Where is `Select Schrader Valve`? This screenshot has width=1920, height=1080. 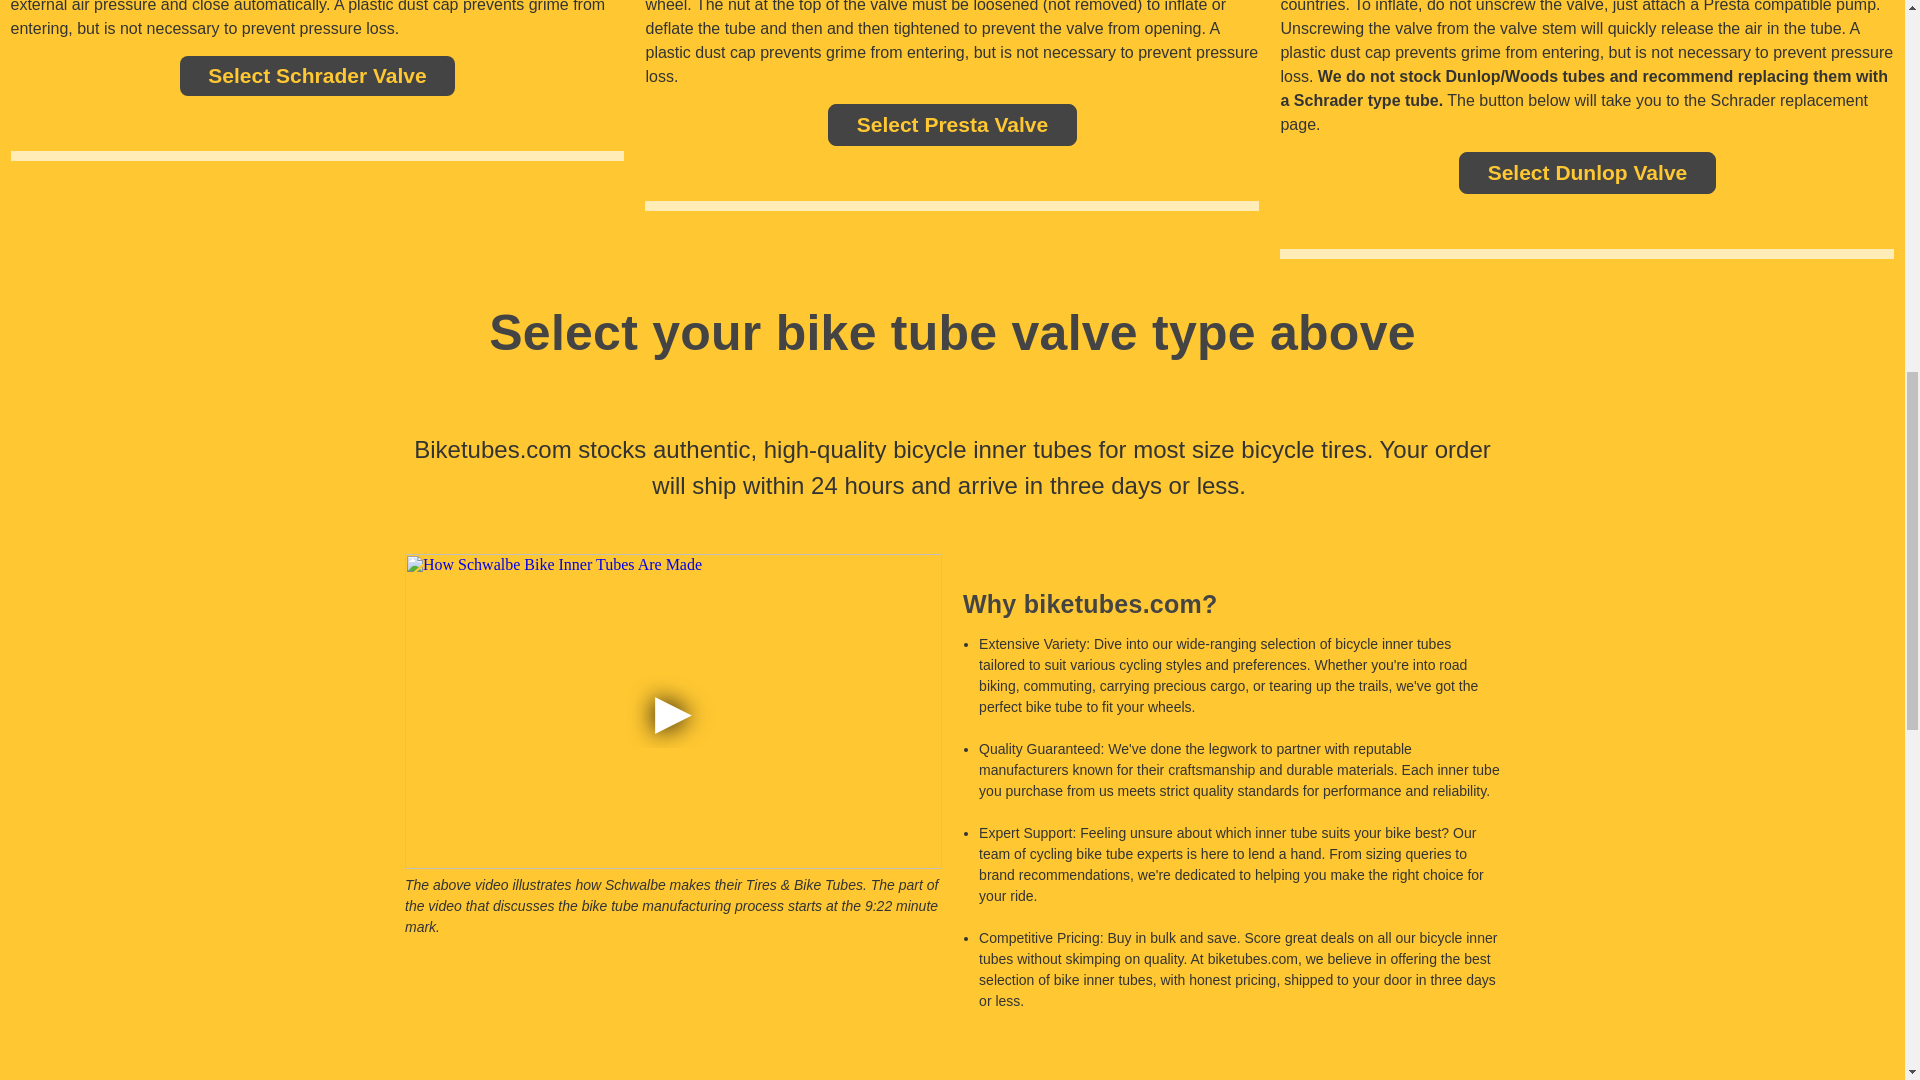 Select Schrader Valve is located at coordinates (316, 76).